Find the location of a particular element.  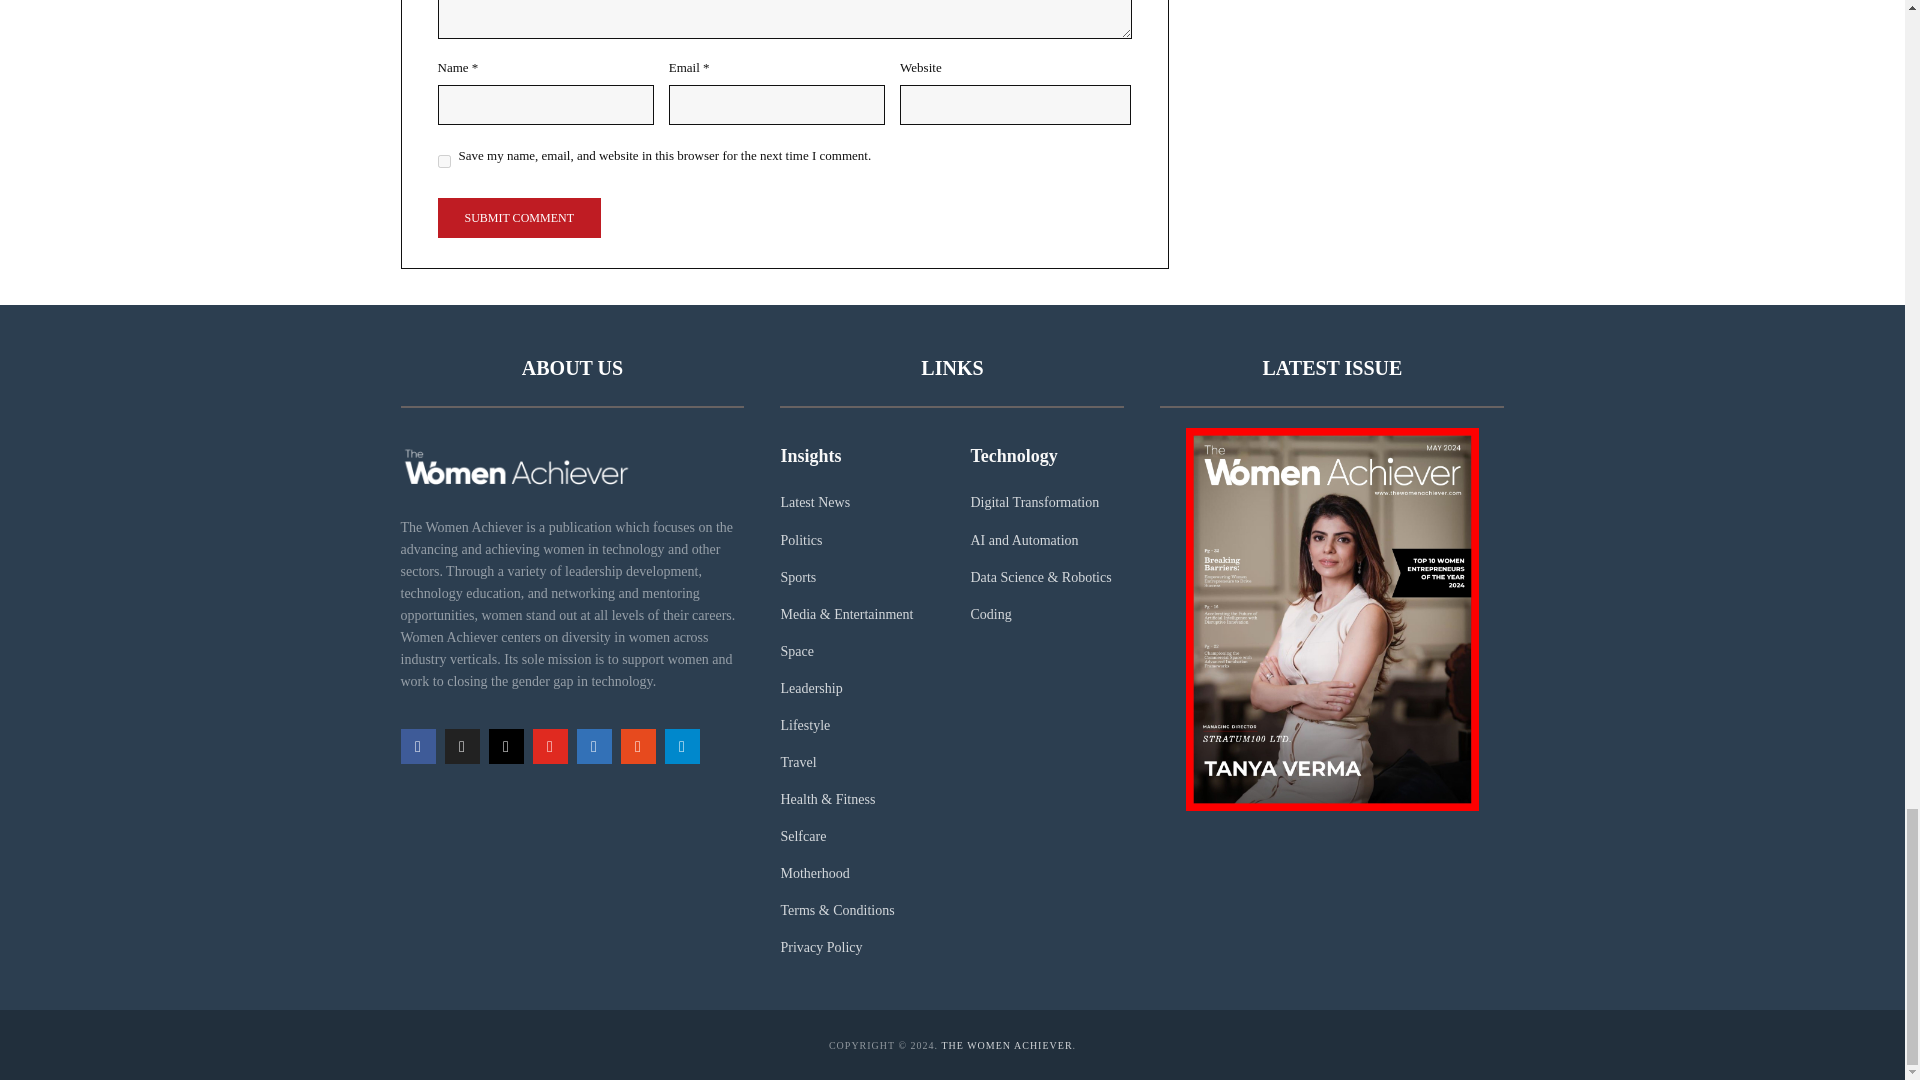

Facebook is located at coordinates (417, 746).